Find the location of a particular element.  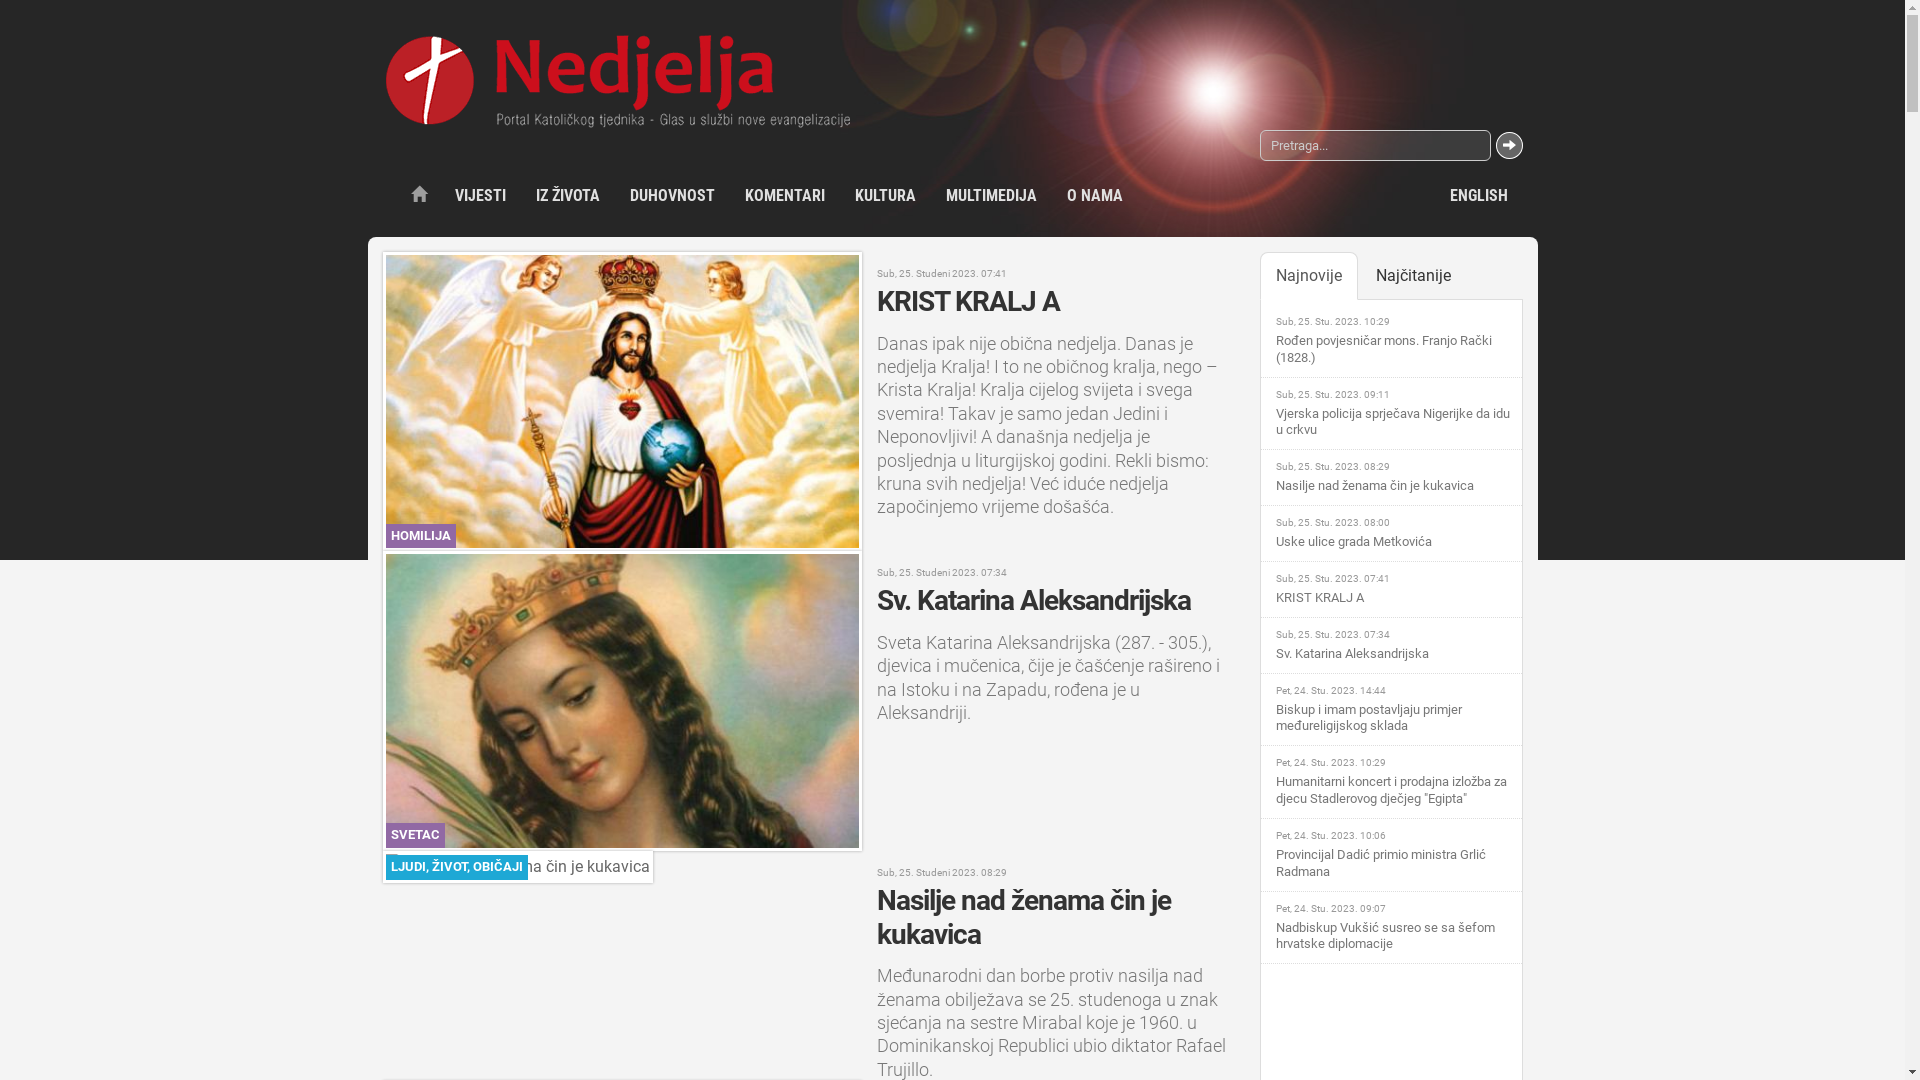

ENGLISH is located at coordinates (1478, 196).